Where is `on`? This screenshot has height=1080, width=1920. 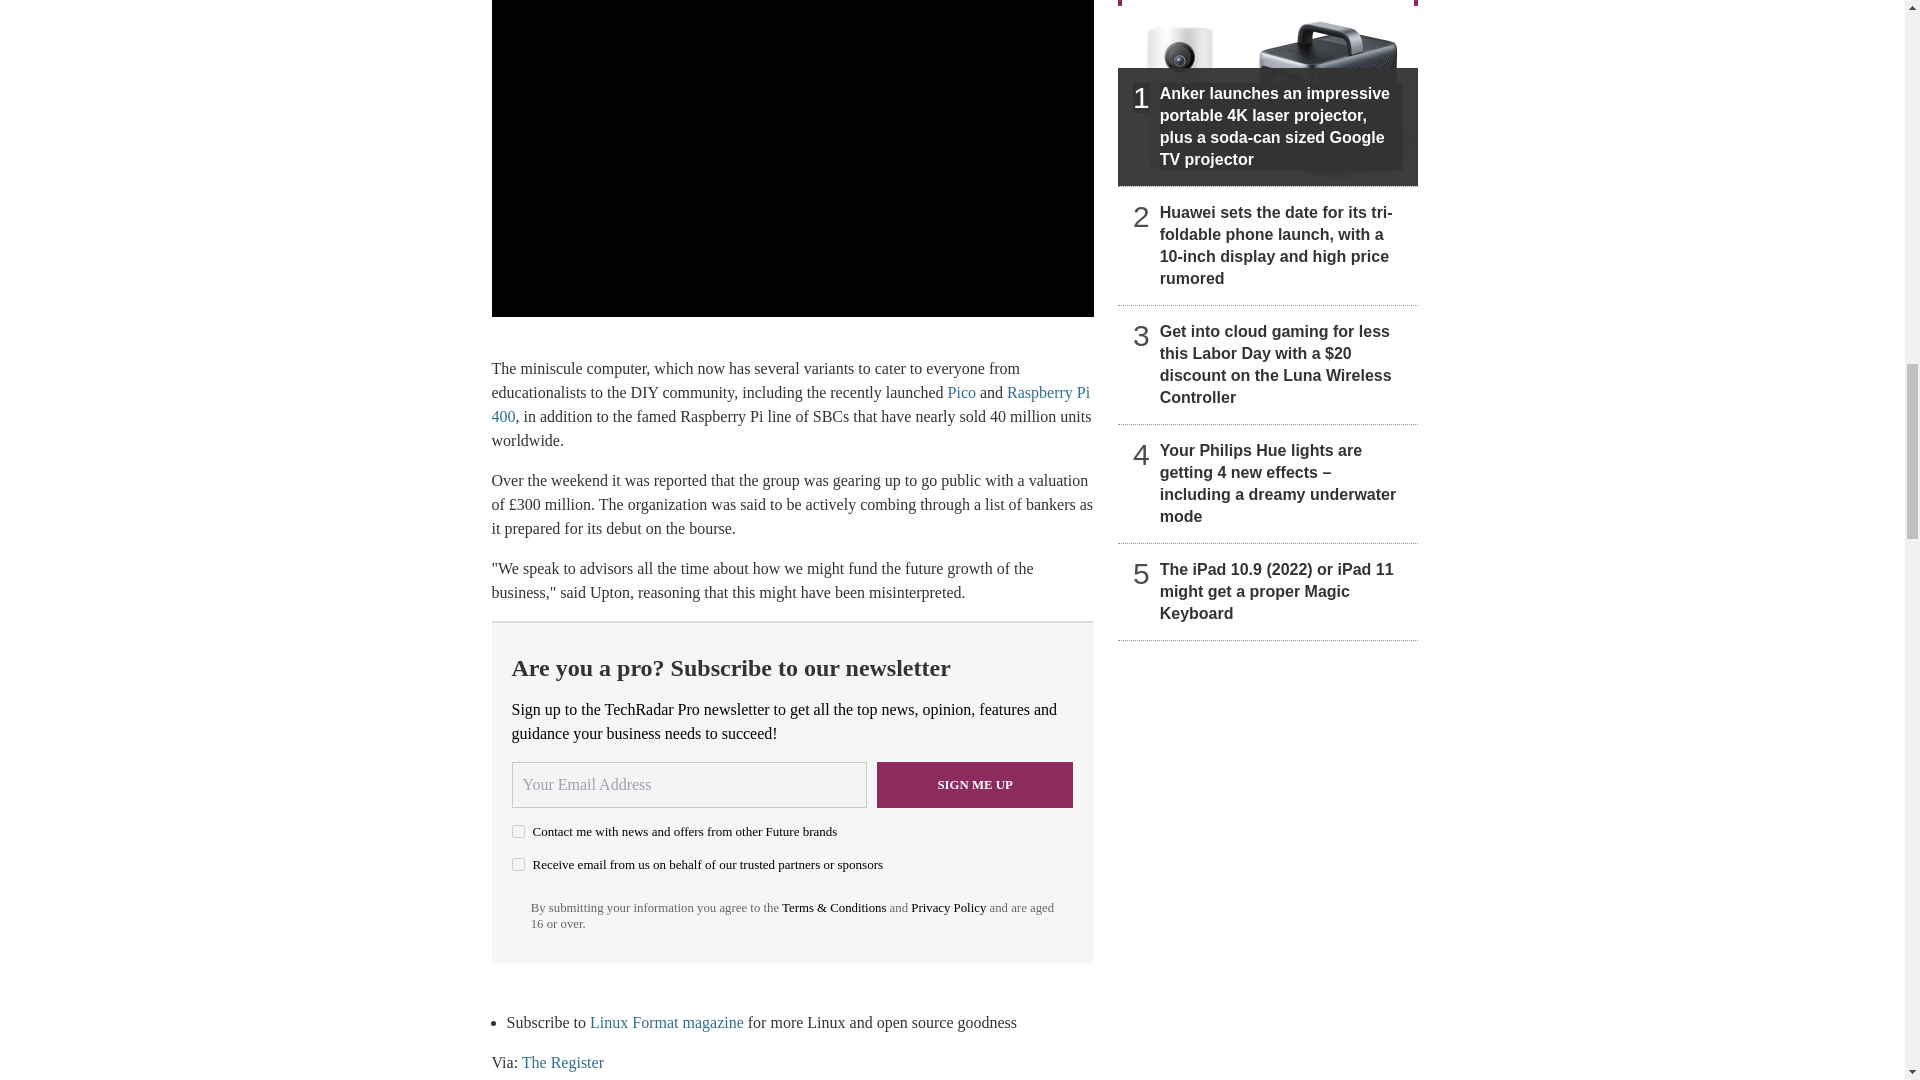 on is located at coordinates (518, 832).